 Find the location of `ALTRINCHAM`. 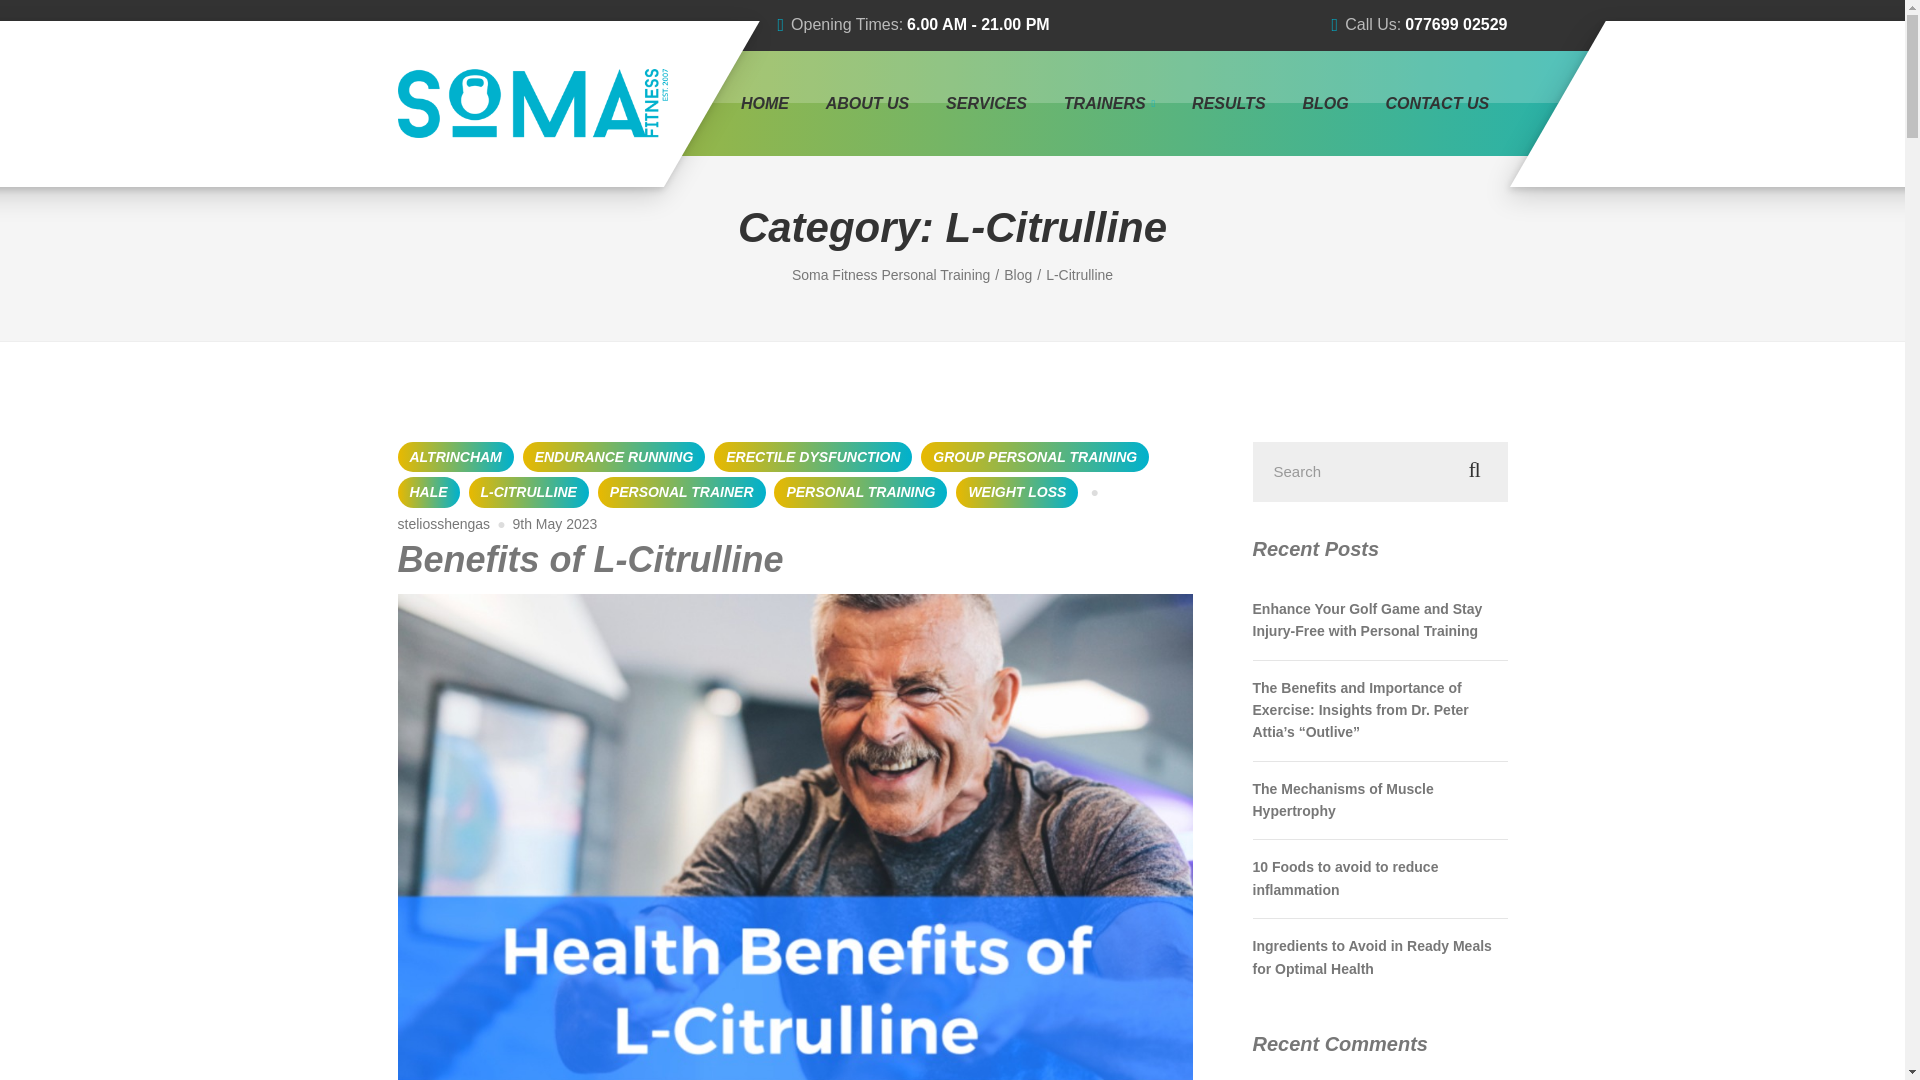

ALTRINCHAM is located at coordinates (456, 456).